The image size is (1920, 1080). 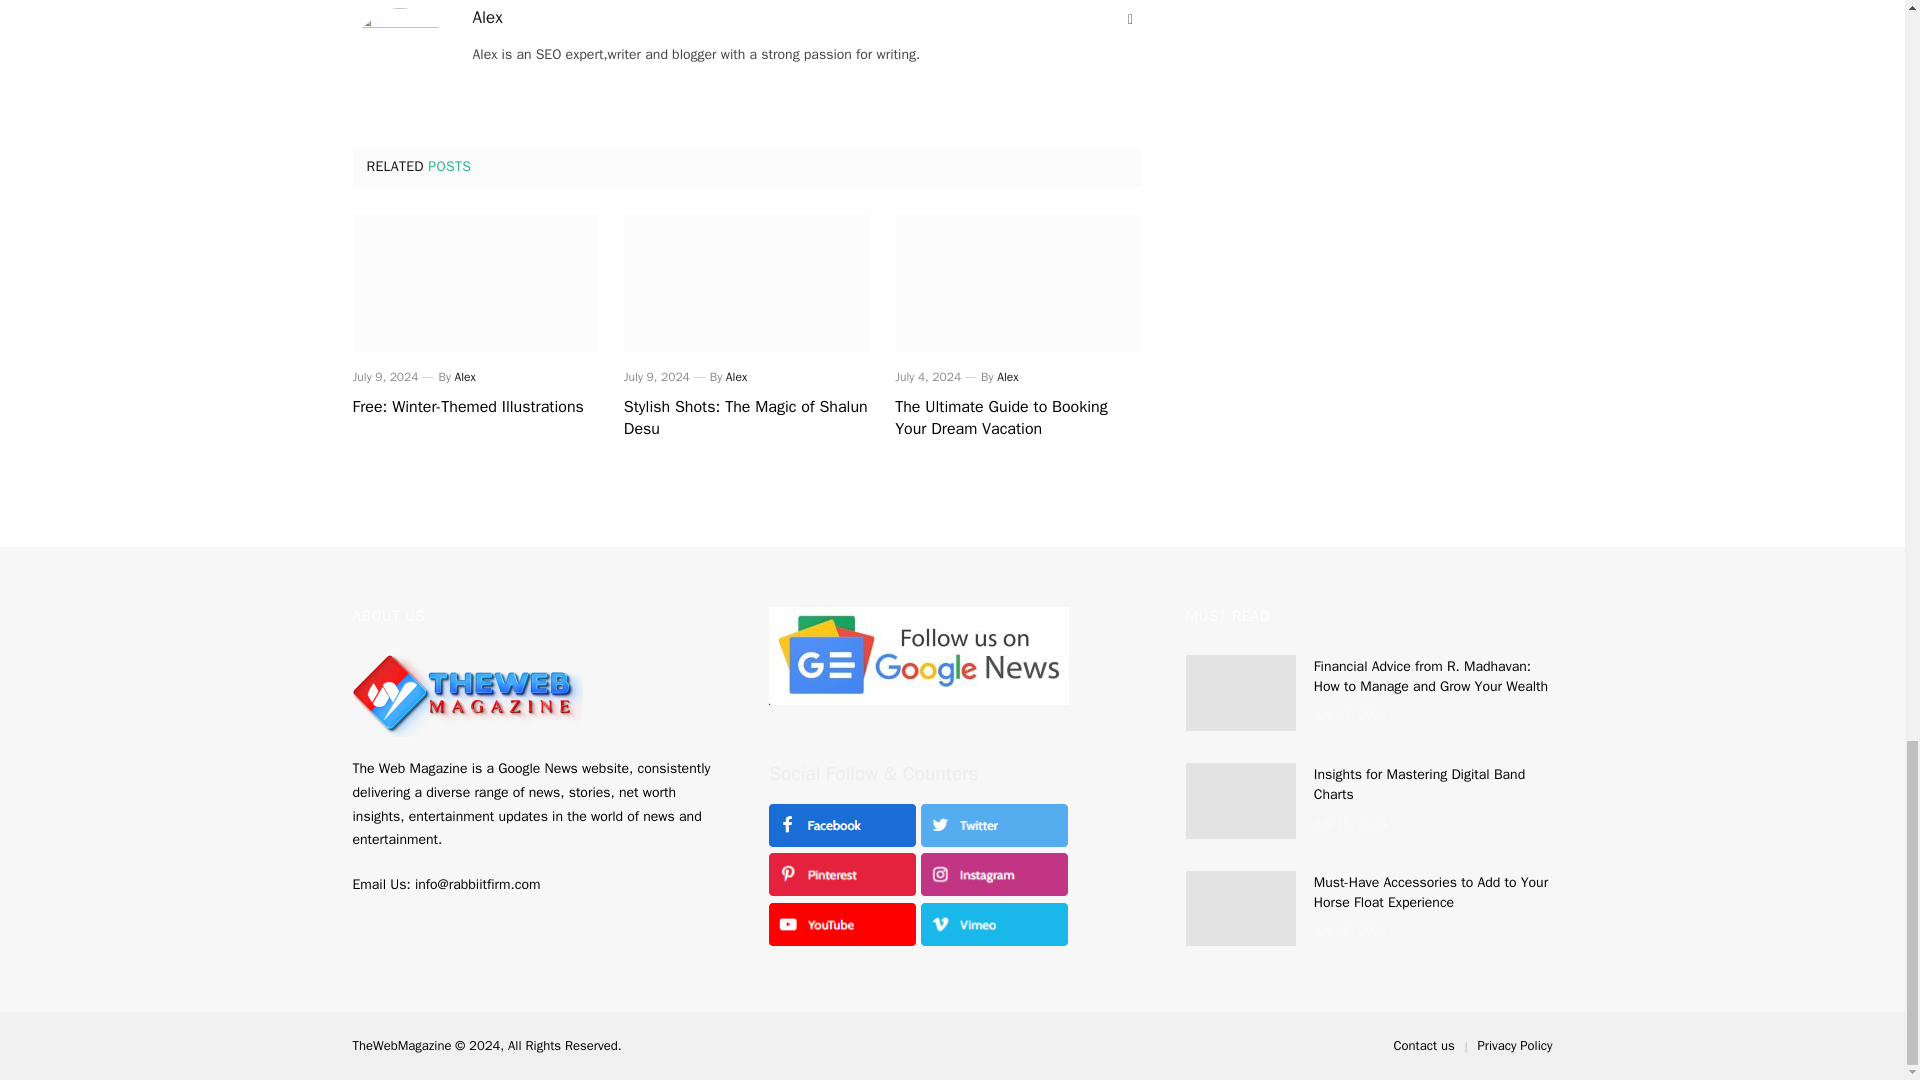 I want to click on Stylish Shots: The Magic of Shalun Desu, so click(x=746, y=282).